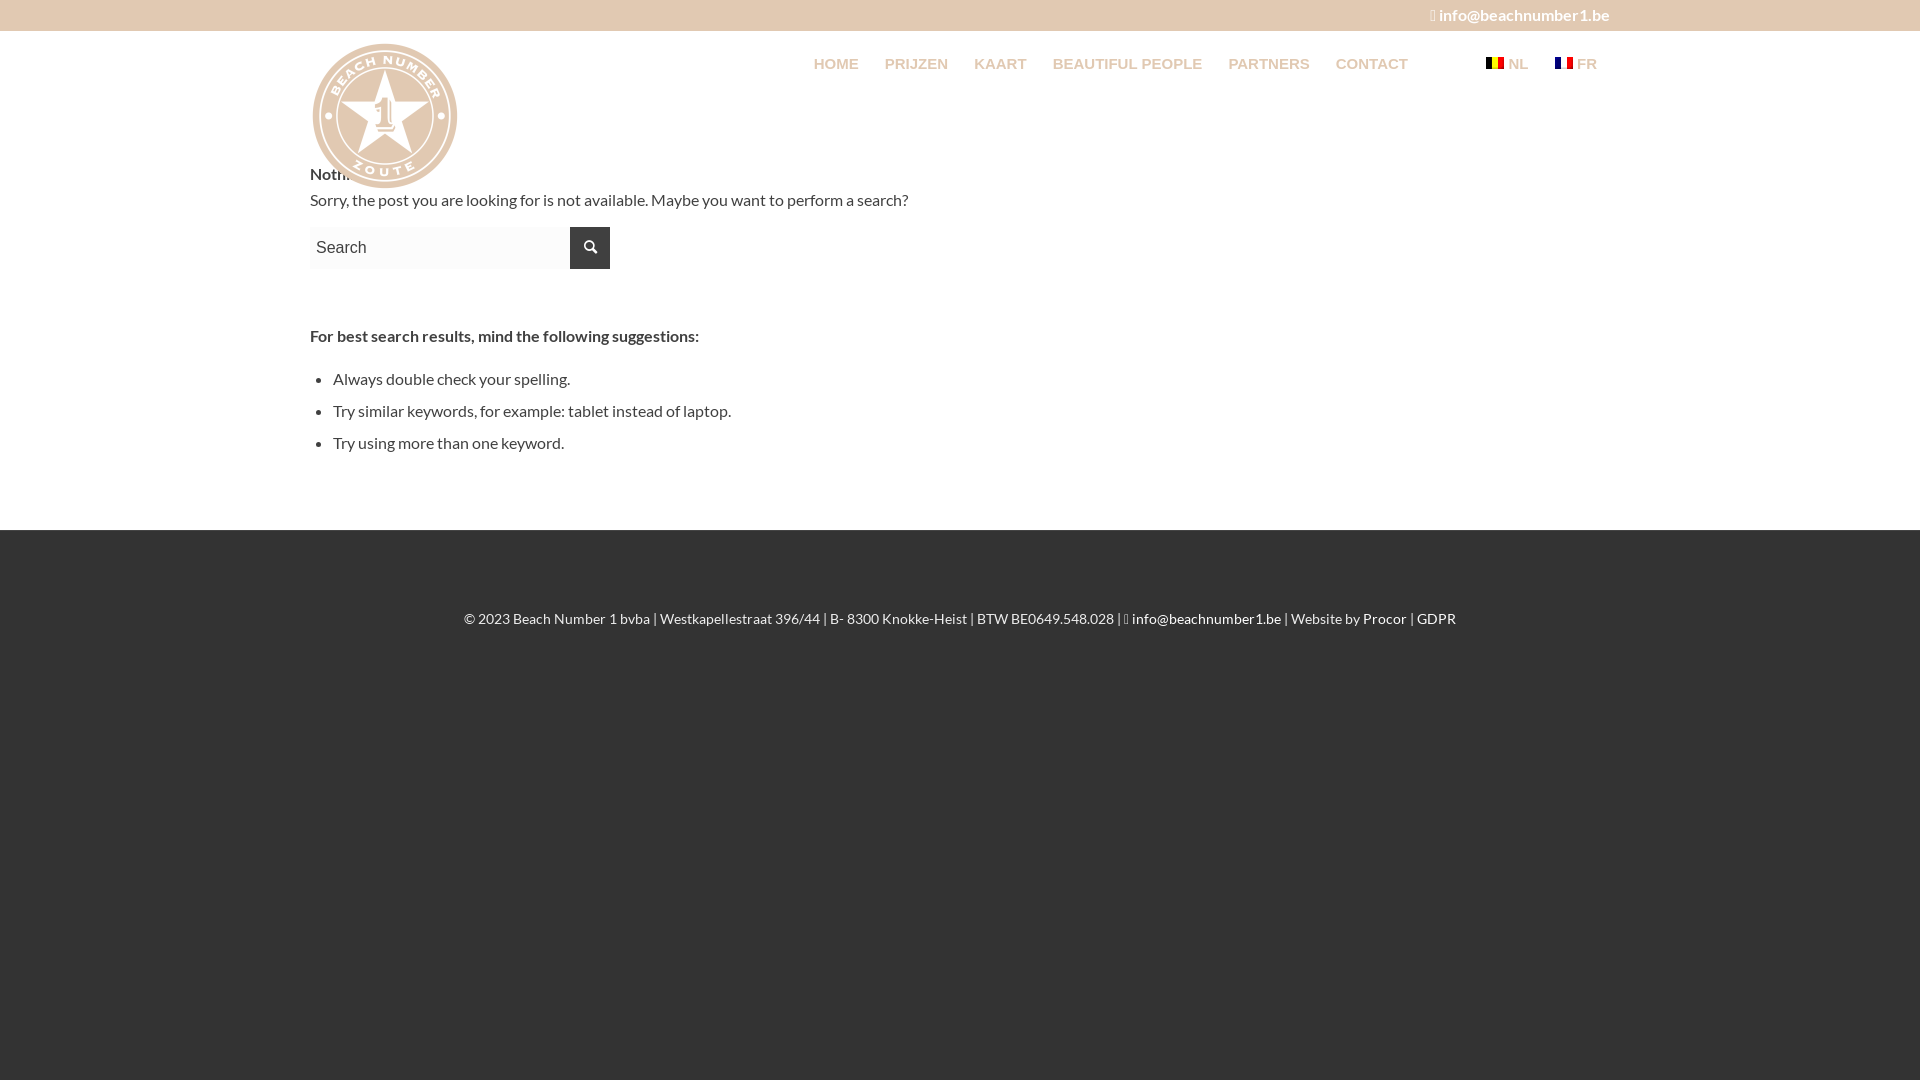 The height and width of the screenshot is (1080, 1920). Describe the element at coordinates (1000, 64) in the screenshot. I see `KAART` at that location.